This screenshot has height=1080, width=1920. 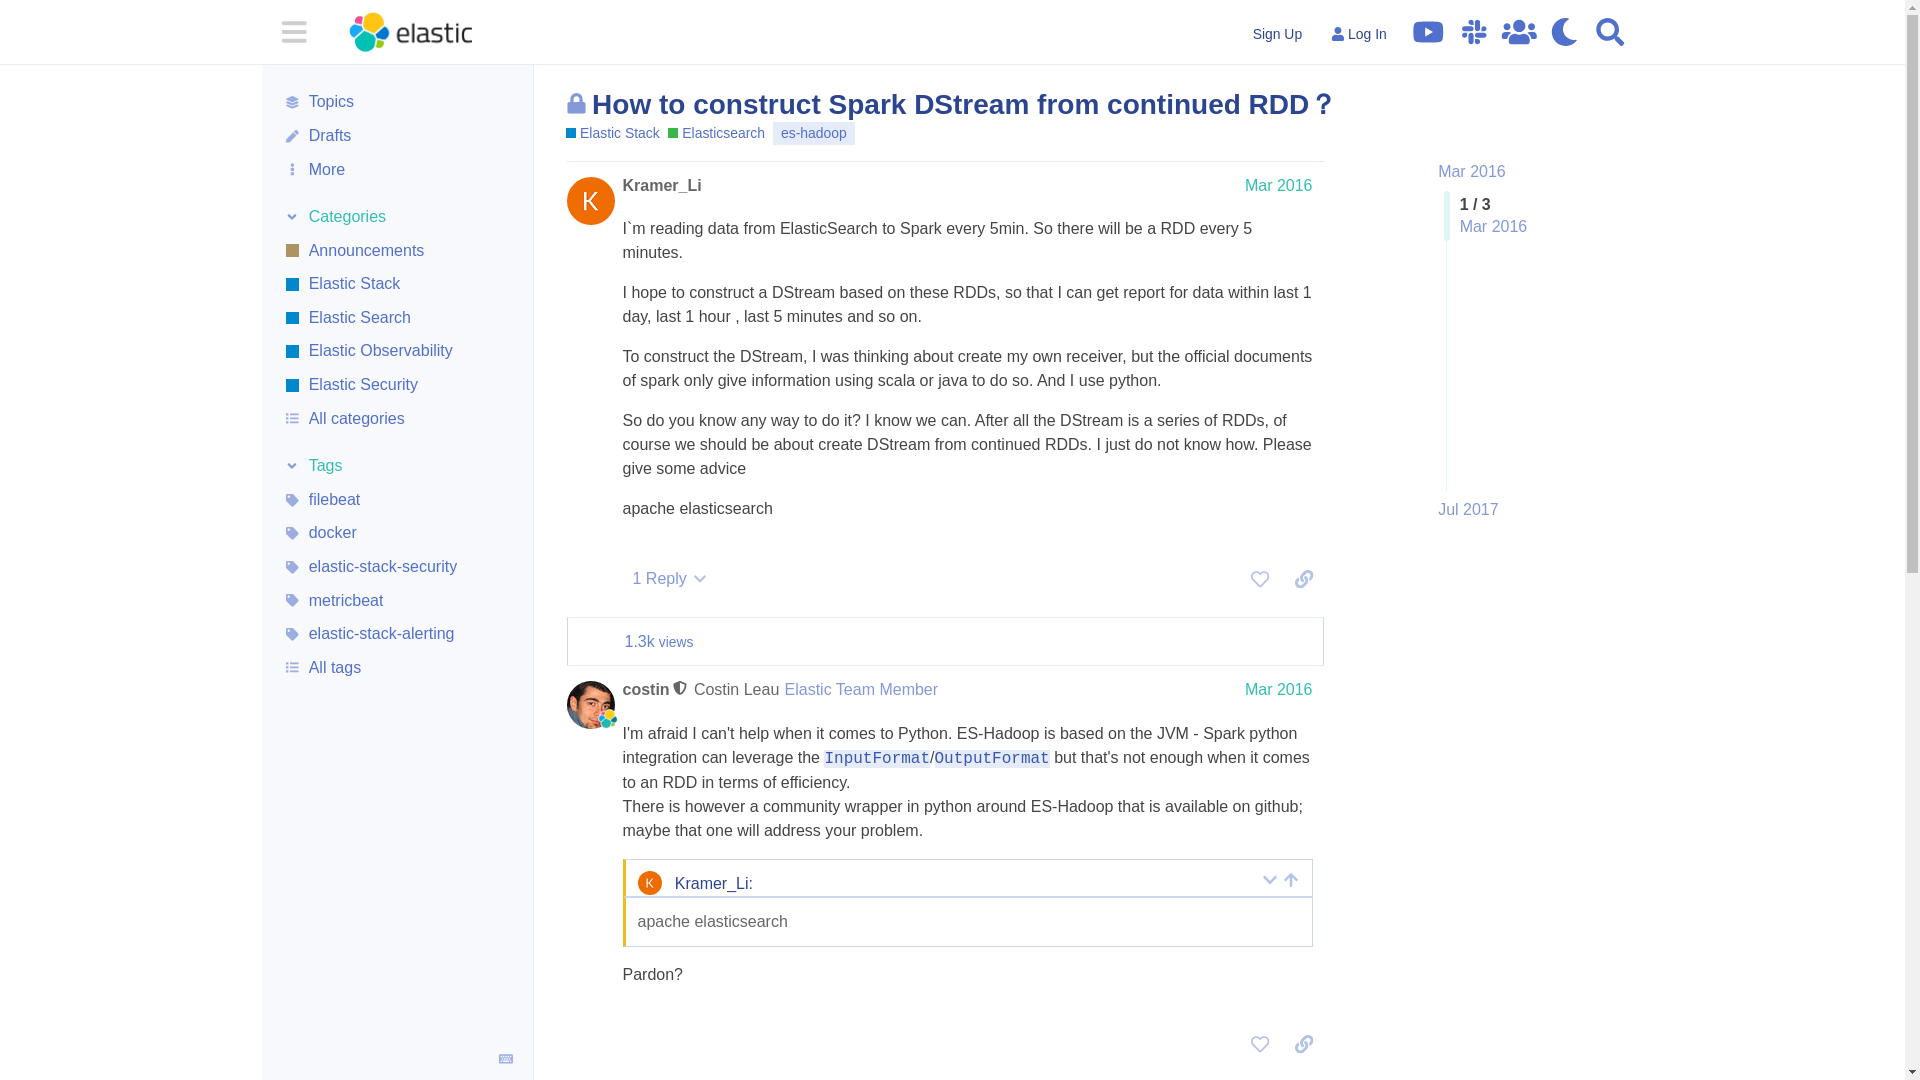 What do you see at coordinates (1472, 172) in the screenshot?
I see `Mar 2016` at bounding box center [1472, 172].